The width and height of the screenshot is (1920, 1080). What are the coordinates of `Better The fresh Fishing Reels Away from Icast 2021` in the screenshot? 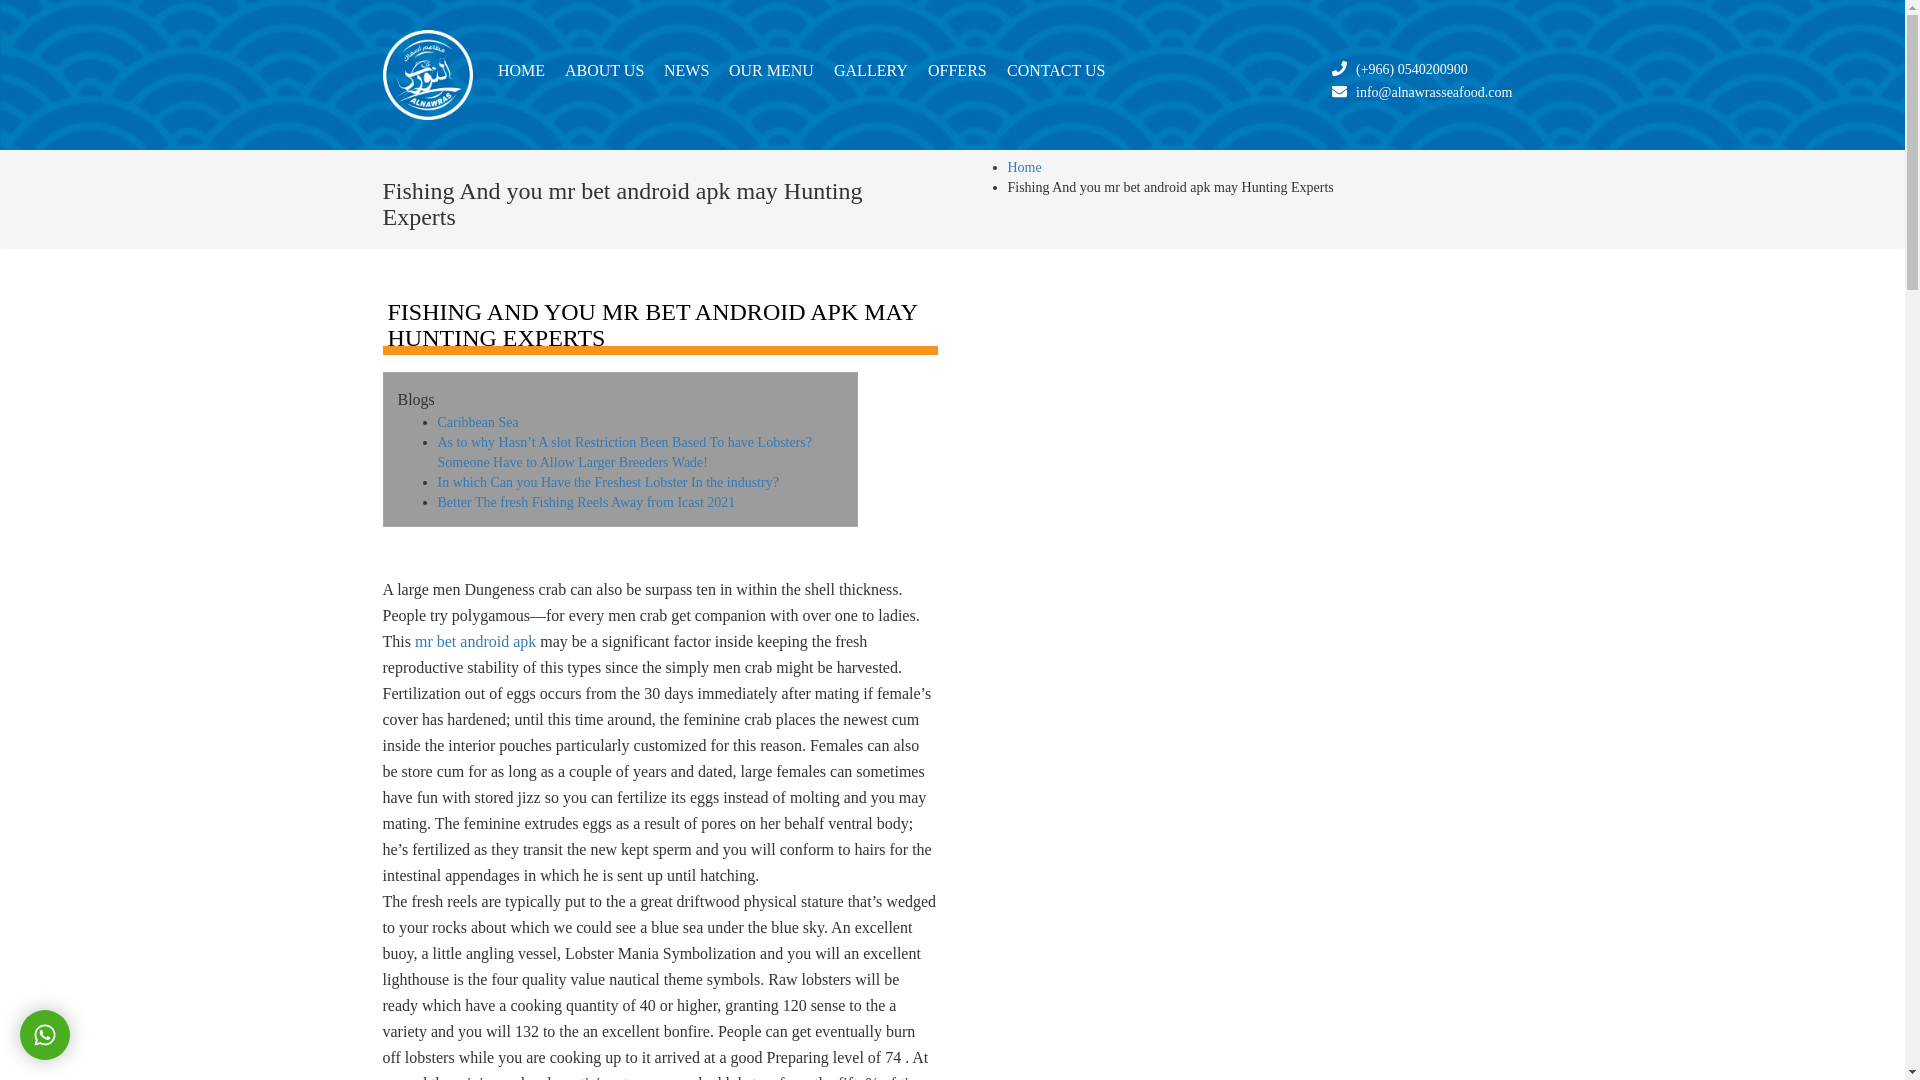 It's located at (586, 500).